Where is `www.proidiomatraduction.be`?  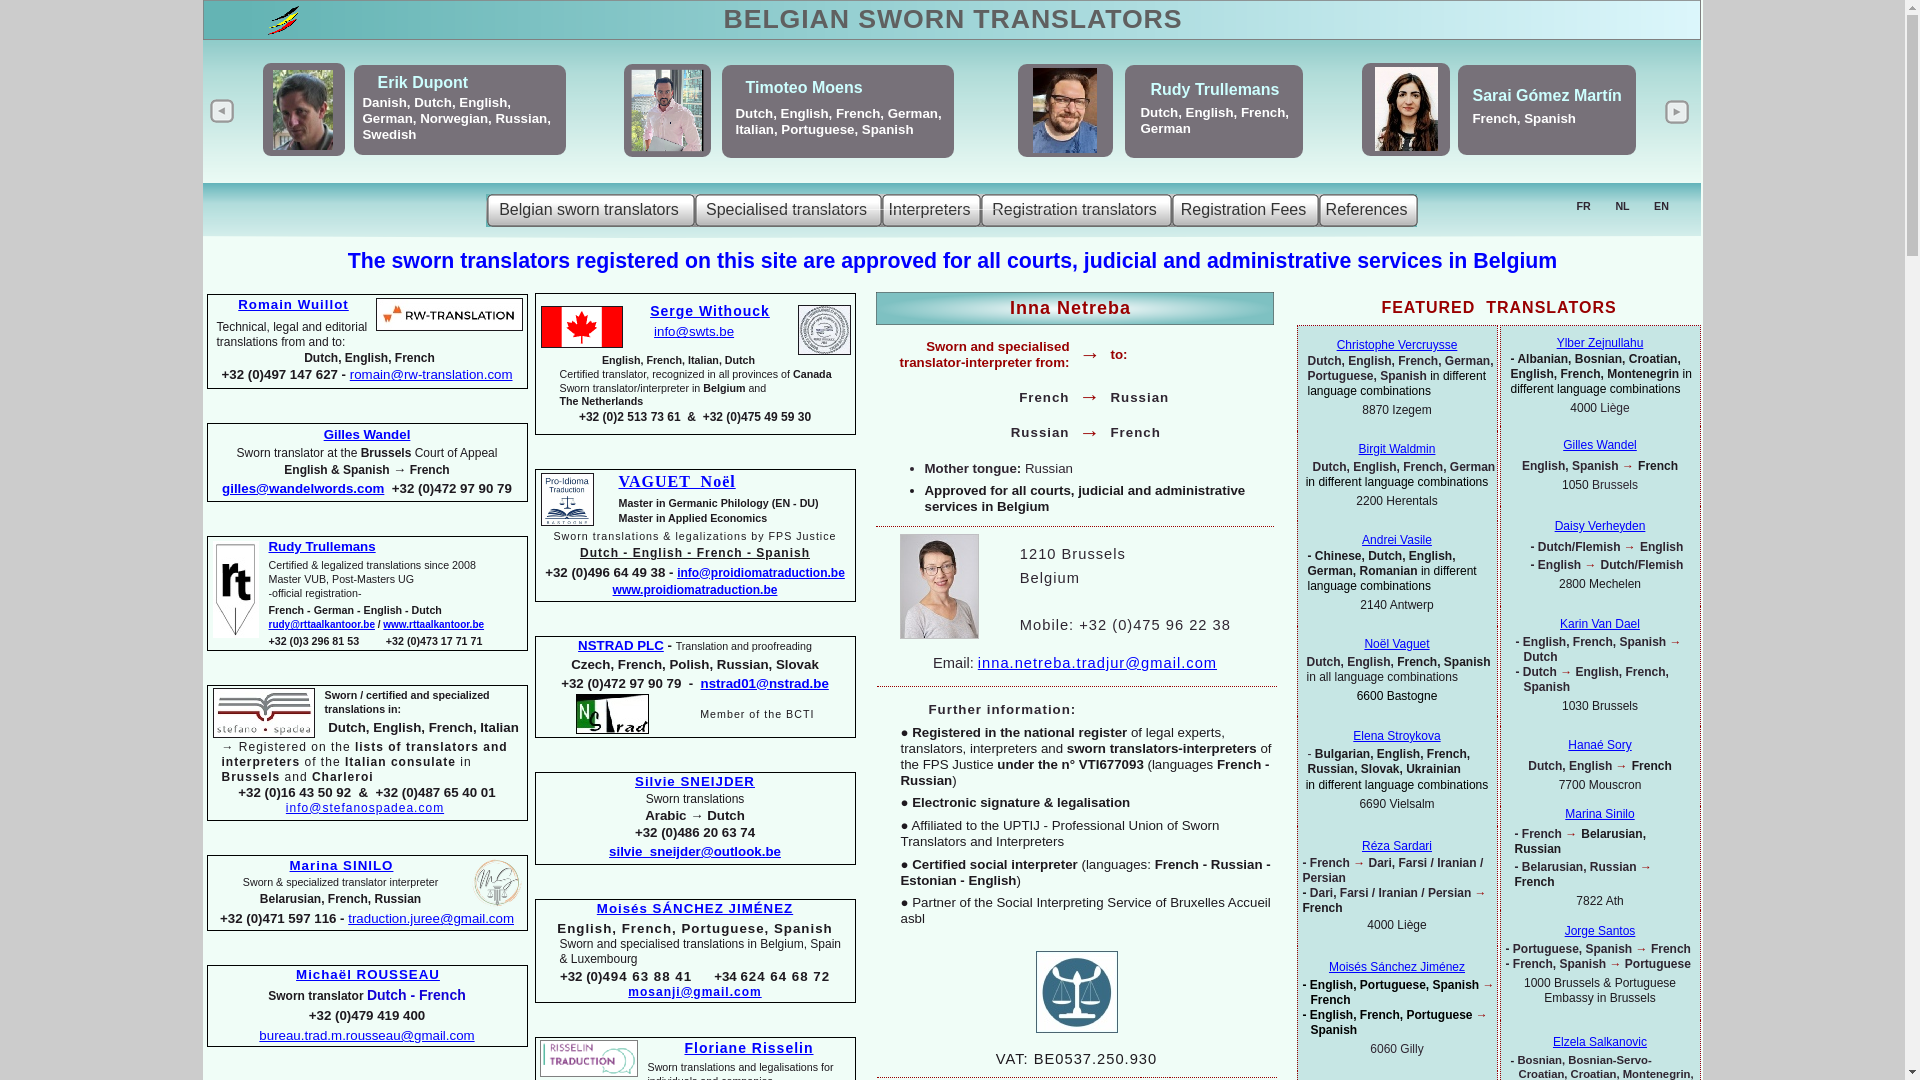
www.proidiomatraduction.be is located at coordinates (566, 500).